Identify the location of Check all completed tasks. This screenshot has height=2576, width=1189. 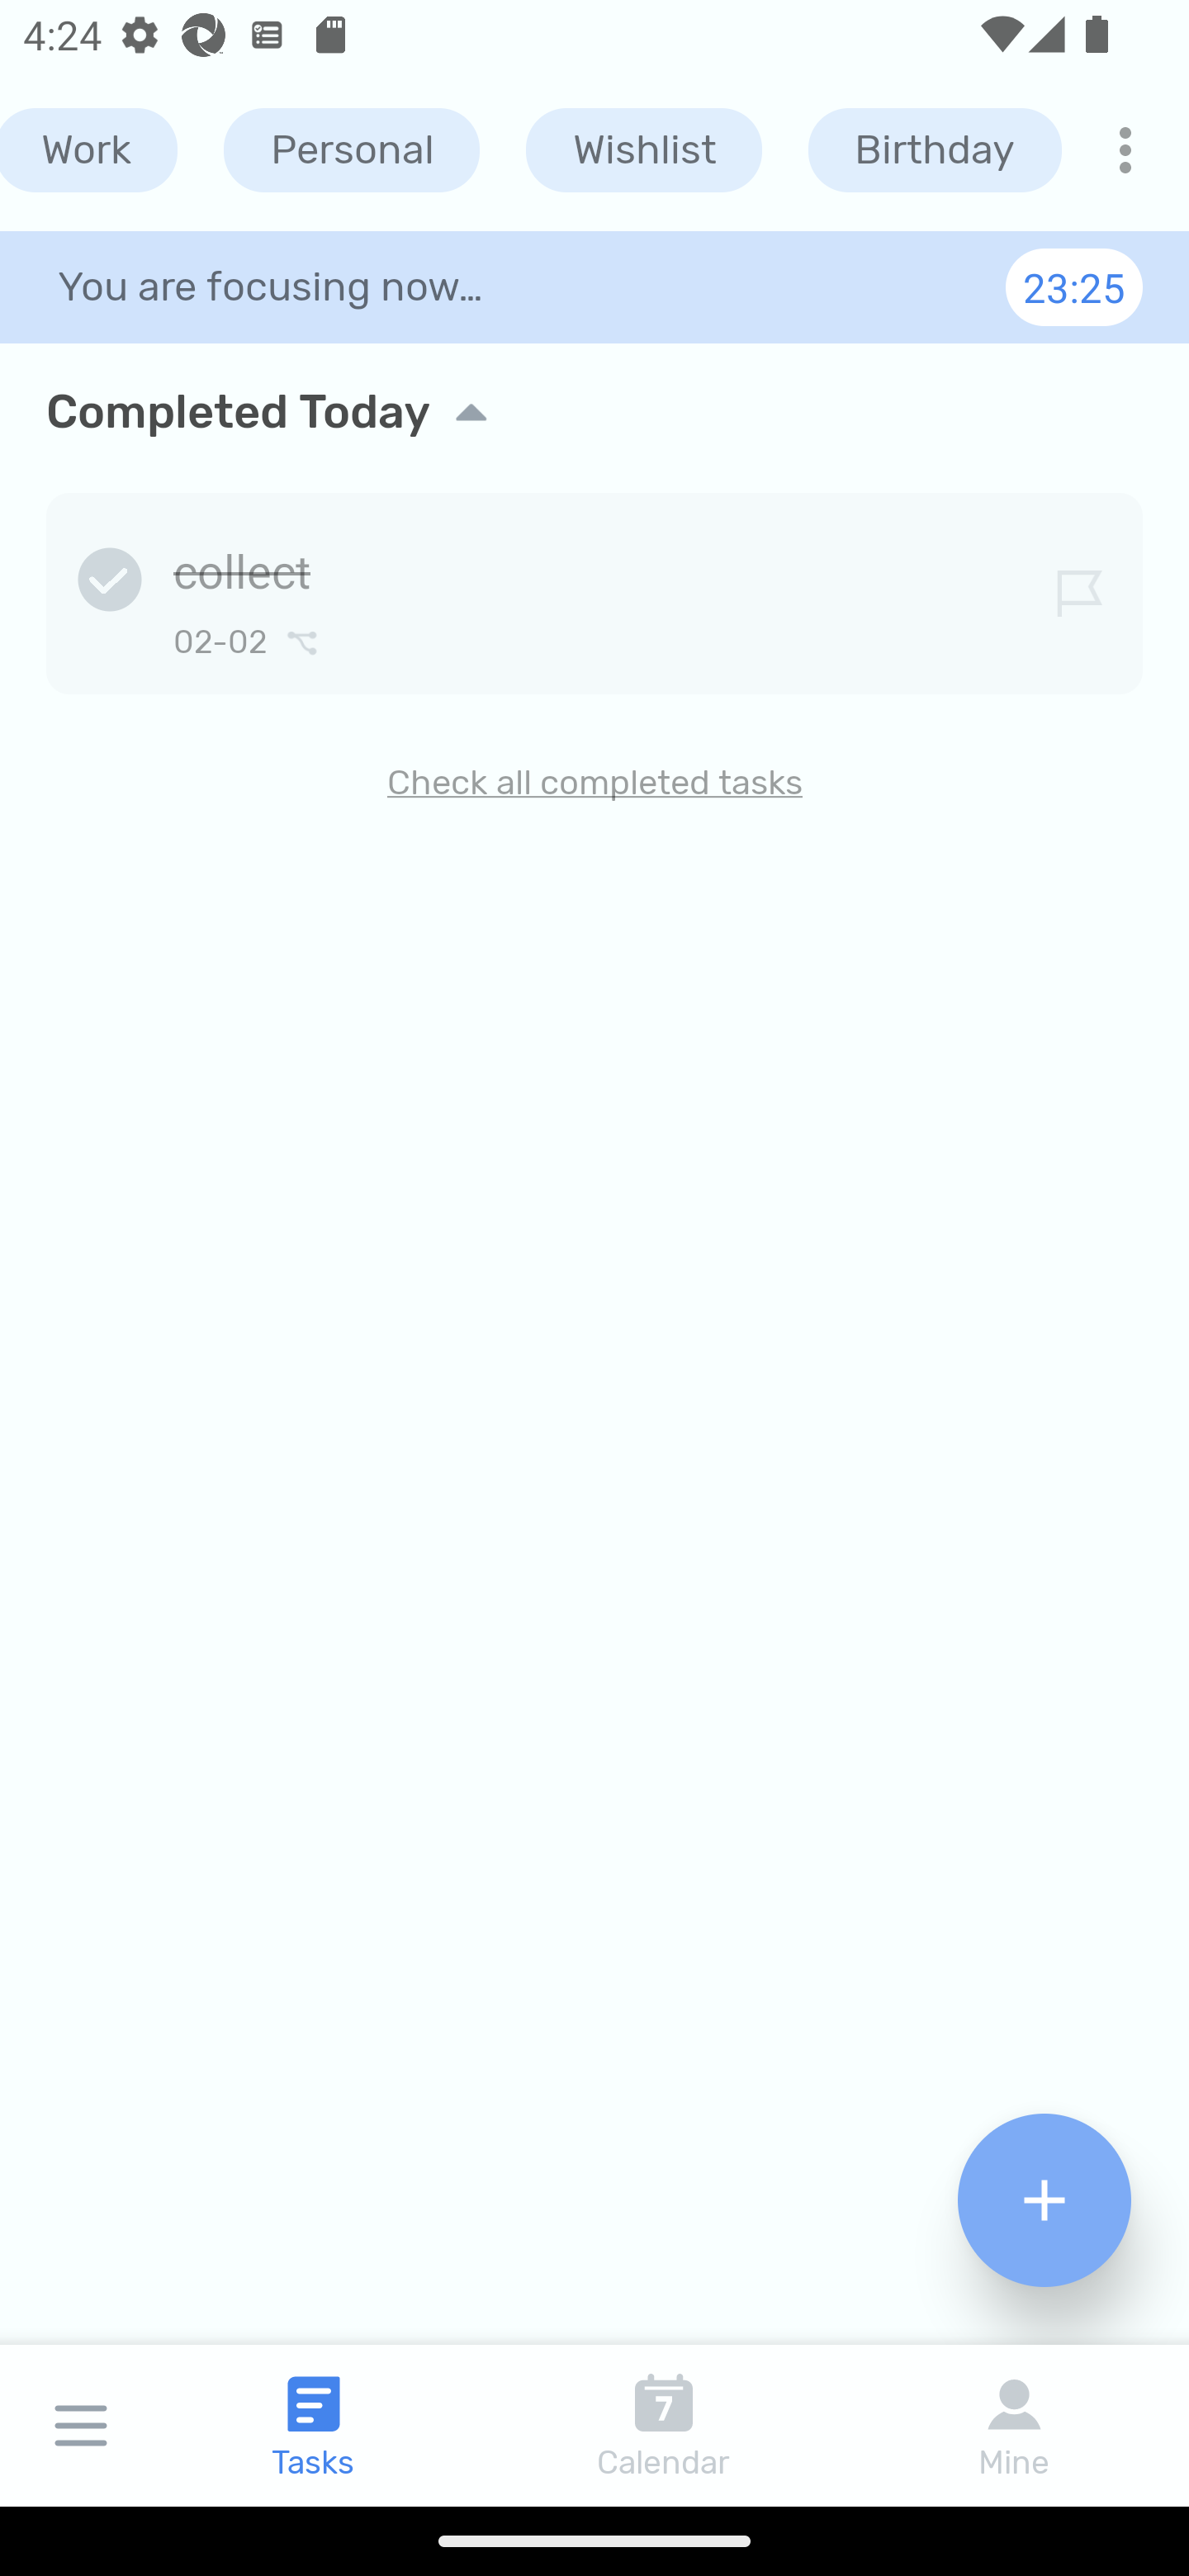
(594, 783).